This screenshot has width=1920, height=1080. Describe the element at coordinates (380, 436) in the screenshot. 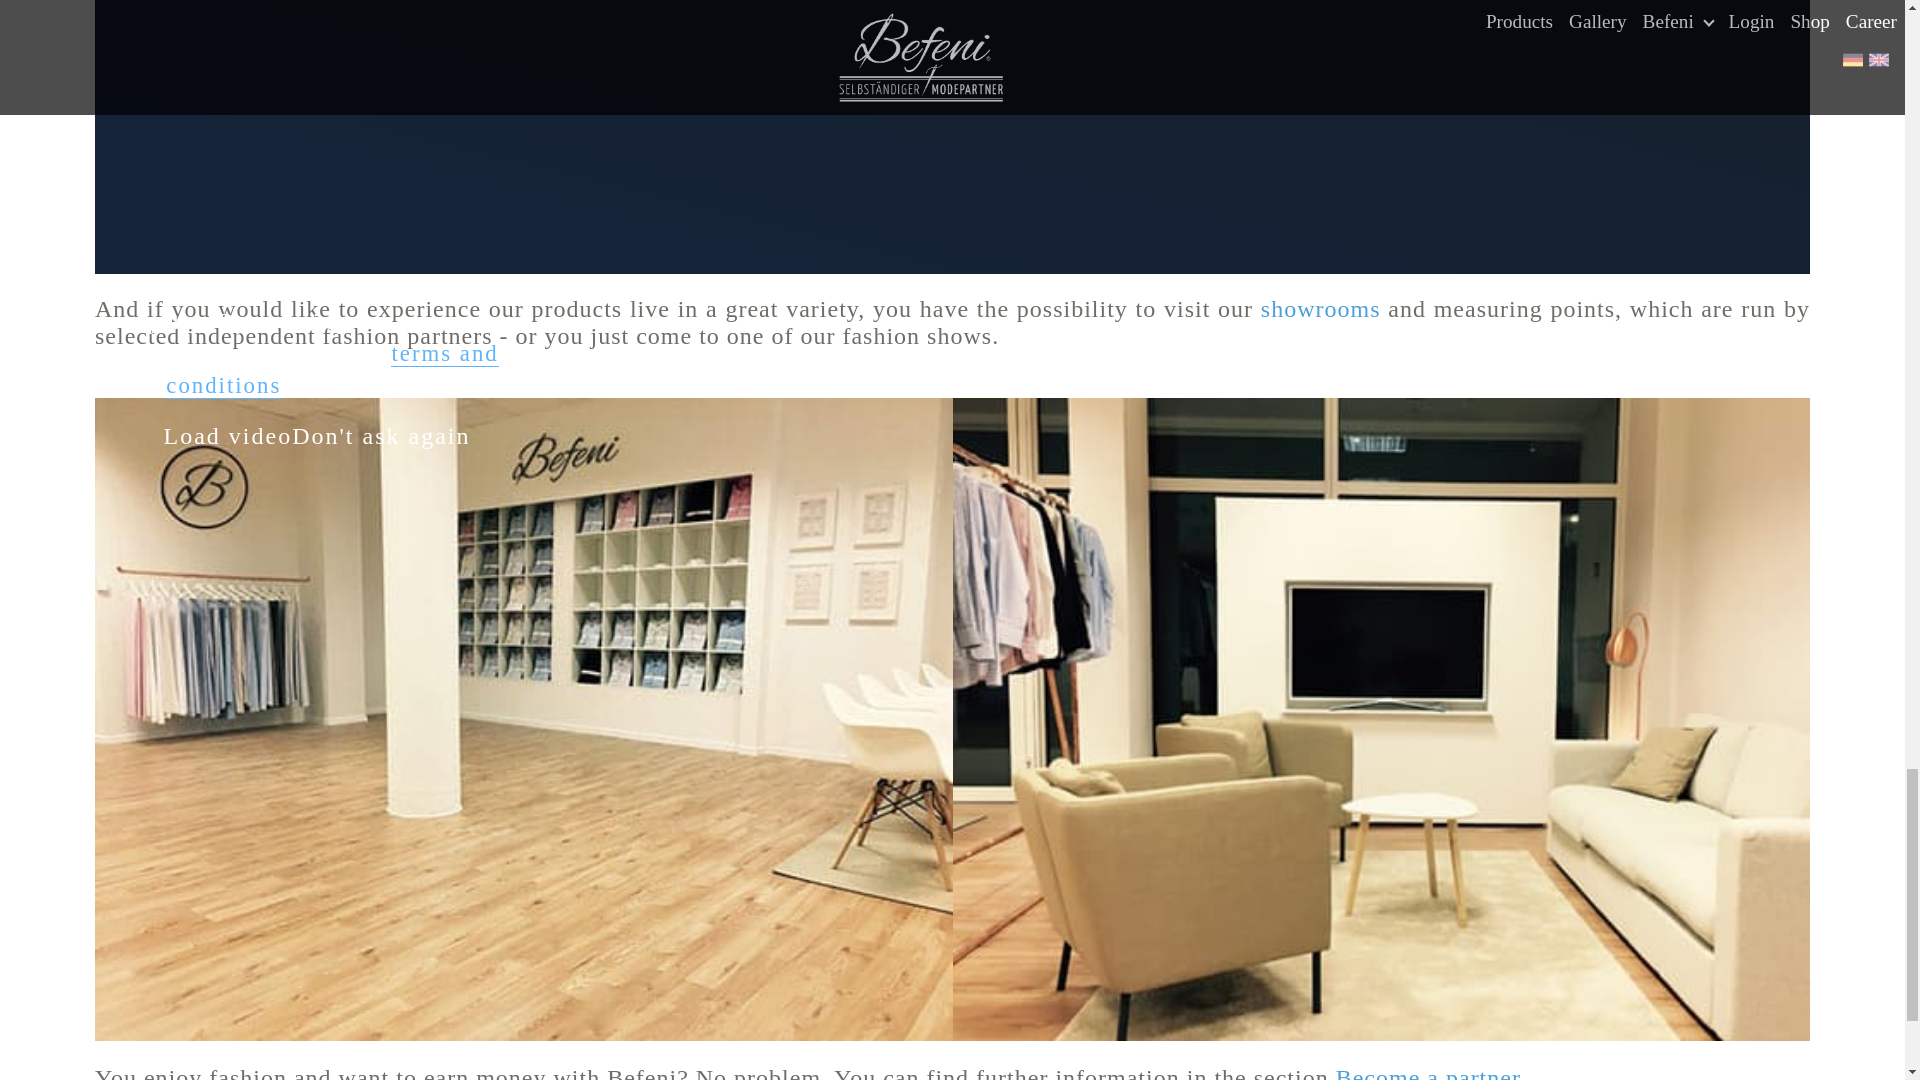

I see `Don't ask again` at that location.